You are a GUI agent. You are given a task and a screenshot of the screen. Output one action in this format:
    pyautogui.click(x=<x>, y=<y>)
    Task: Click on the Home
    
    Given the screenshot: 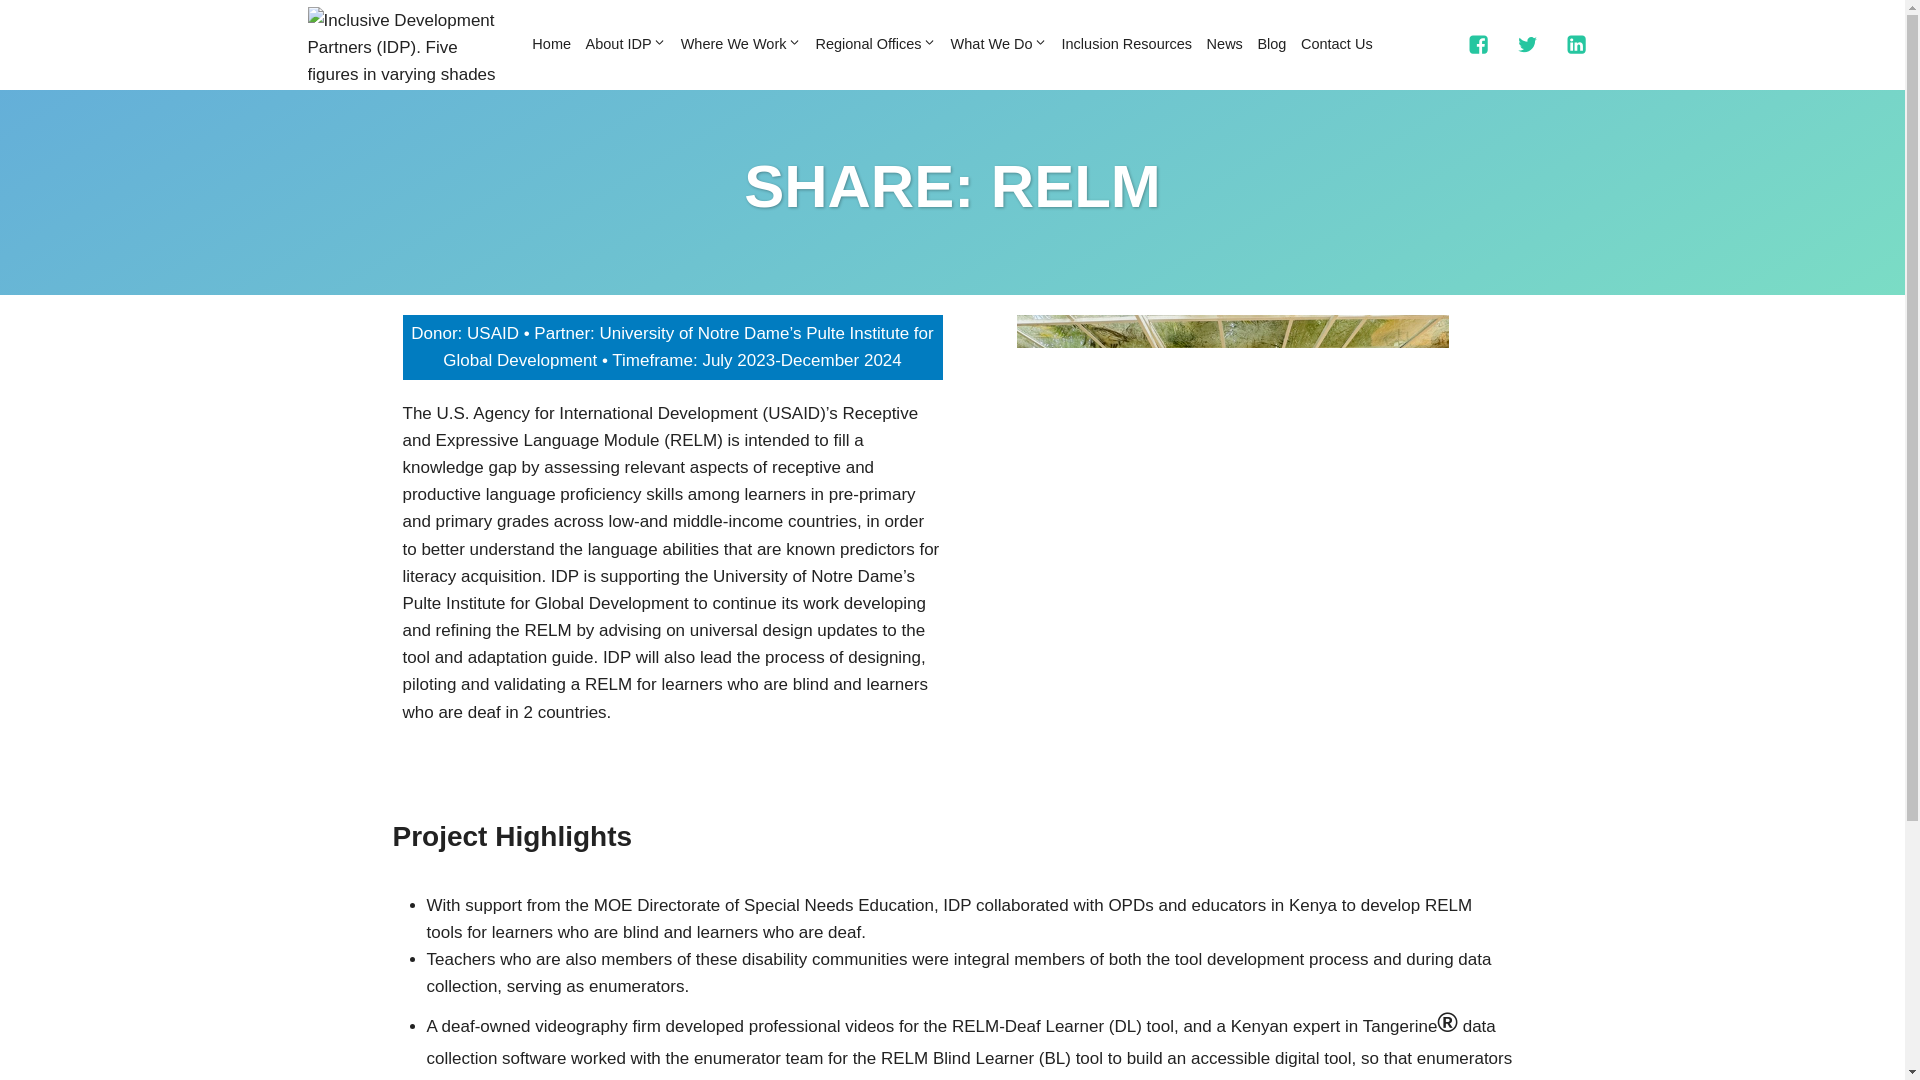 What is the action you would take?
    pyautogui.click(x=550, y=44)
    